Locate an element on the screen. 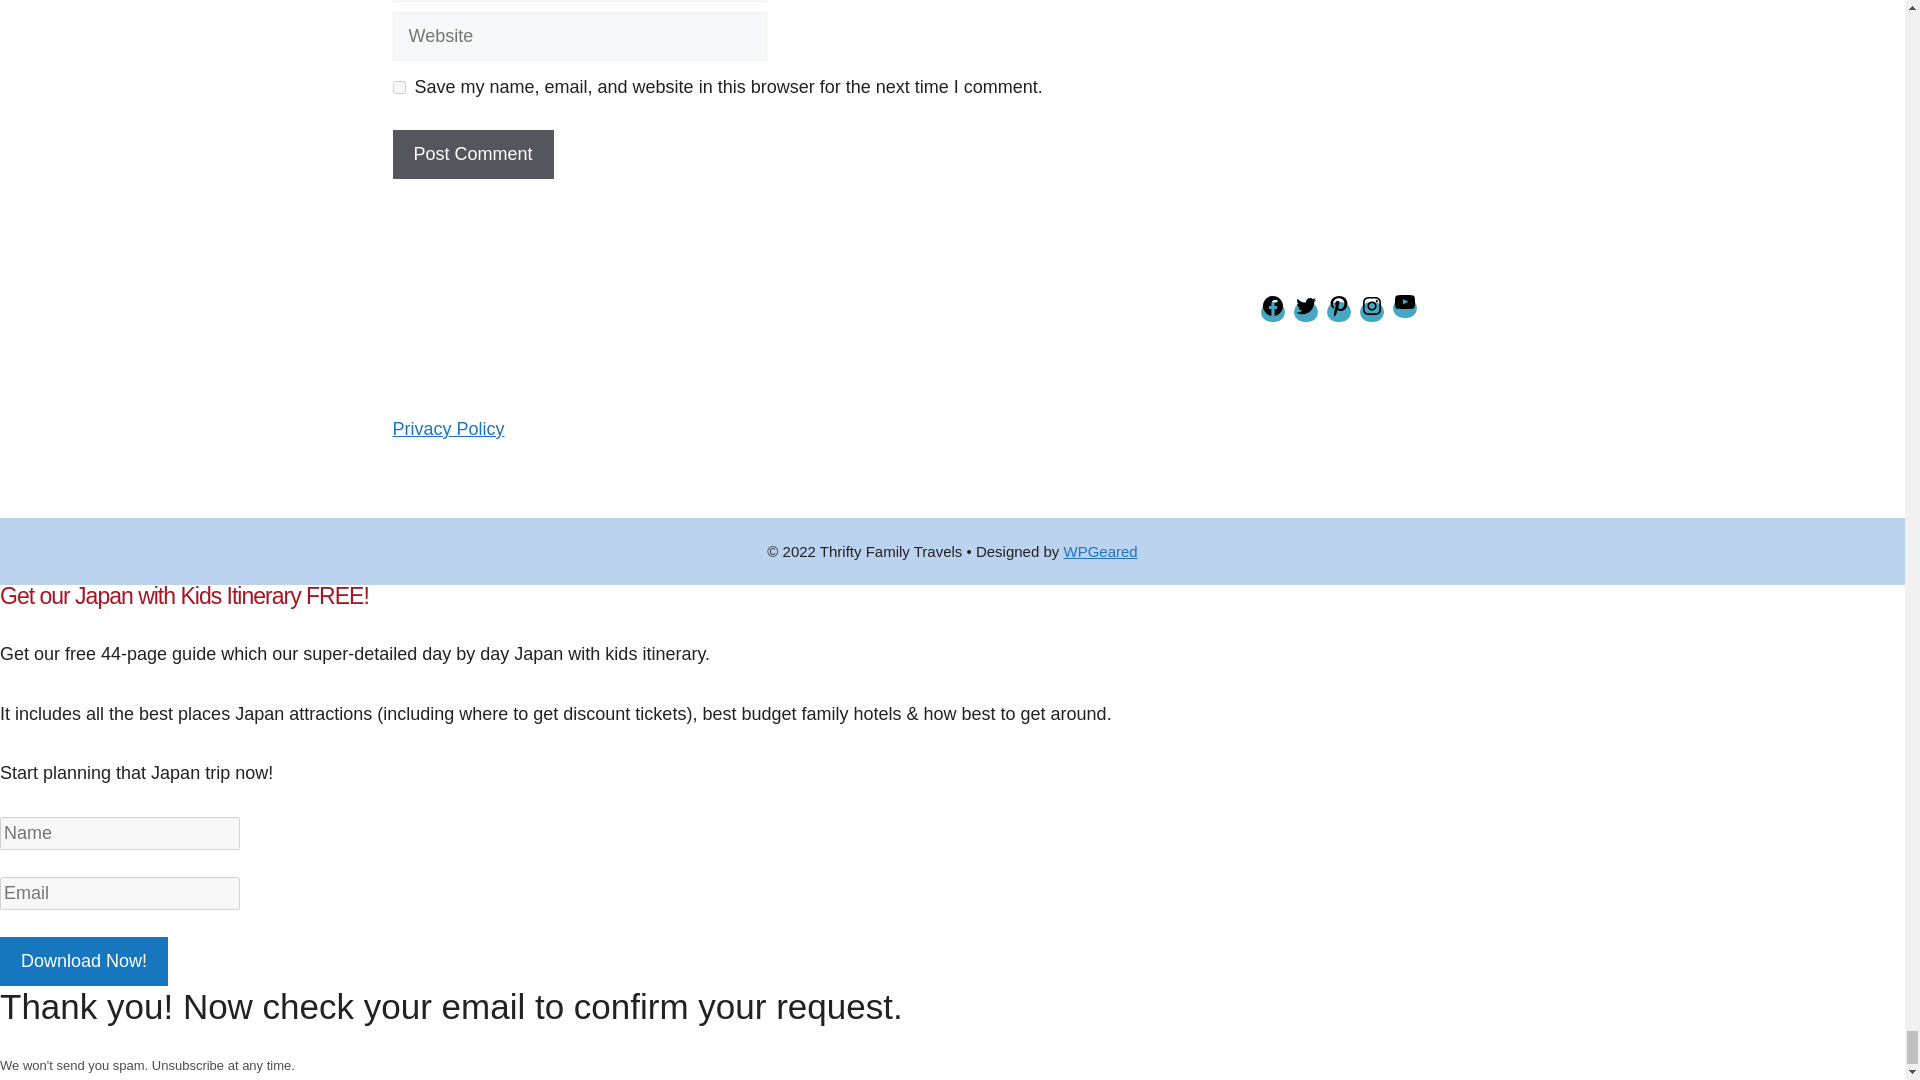  yes is located at coordinates (398, 87).